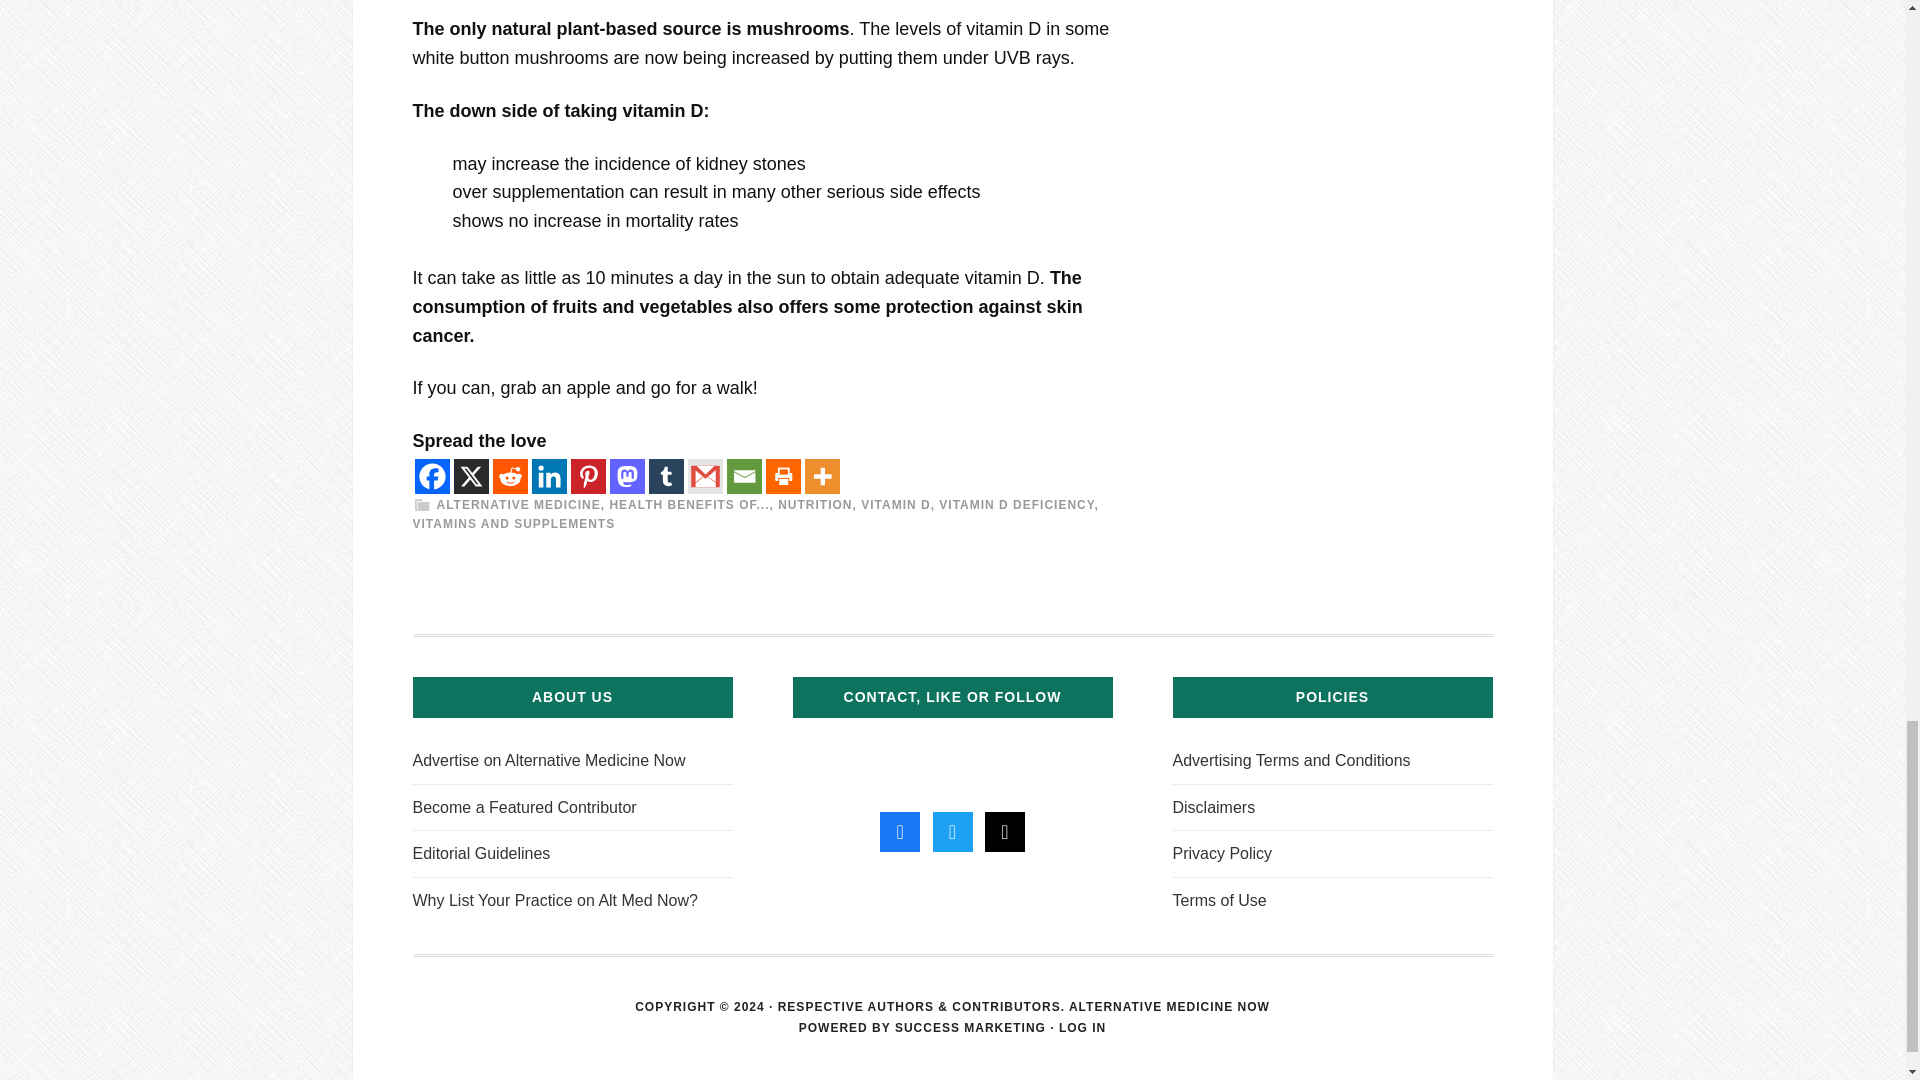  I want to click on Reddit, so click(508, 476).